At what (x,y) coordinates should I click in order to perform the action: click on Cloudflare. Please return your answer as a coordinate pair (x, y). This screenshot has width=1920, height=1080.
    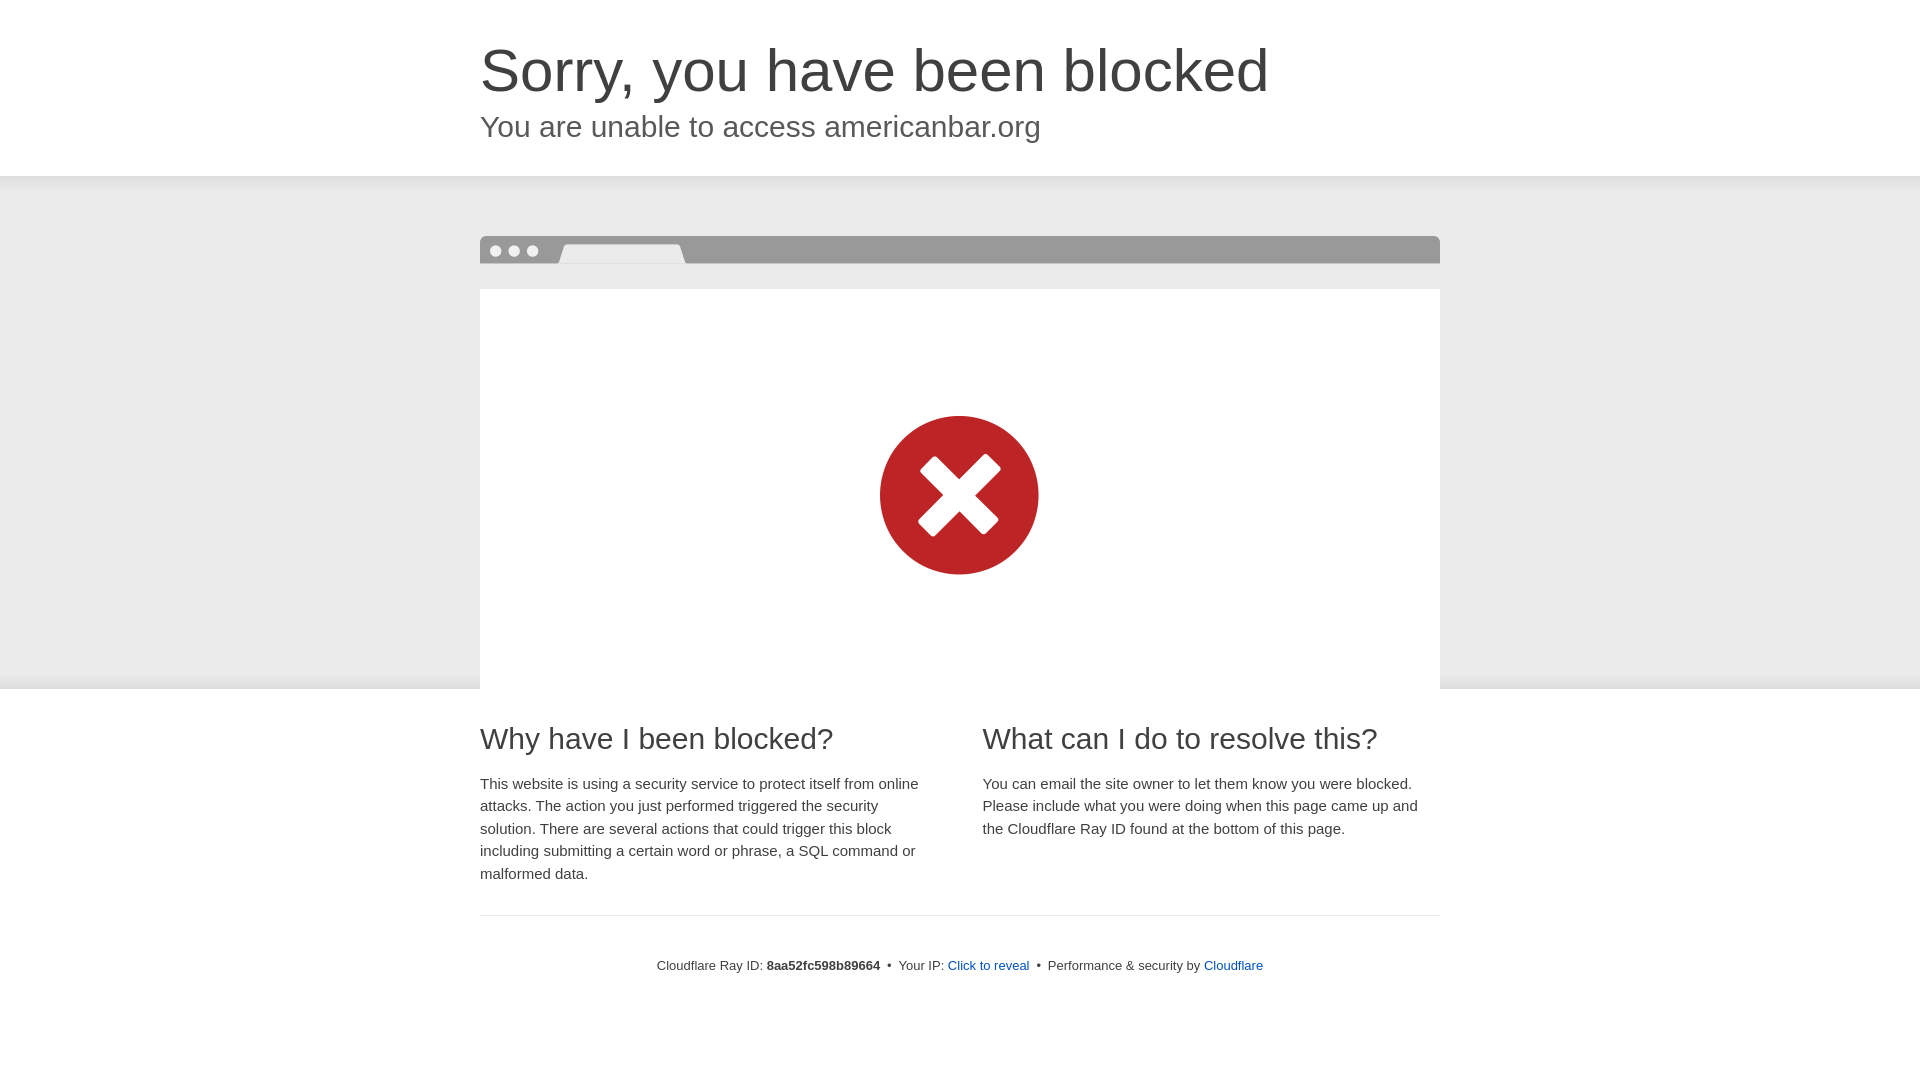
    Looking at the image, I should click on (1233, 965).